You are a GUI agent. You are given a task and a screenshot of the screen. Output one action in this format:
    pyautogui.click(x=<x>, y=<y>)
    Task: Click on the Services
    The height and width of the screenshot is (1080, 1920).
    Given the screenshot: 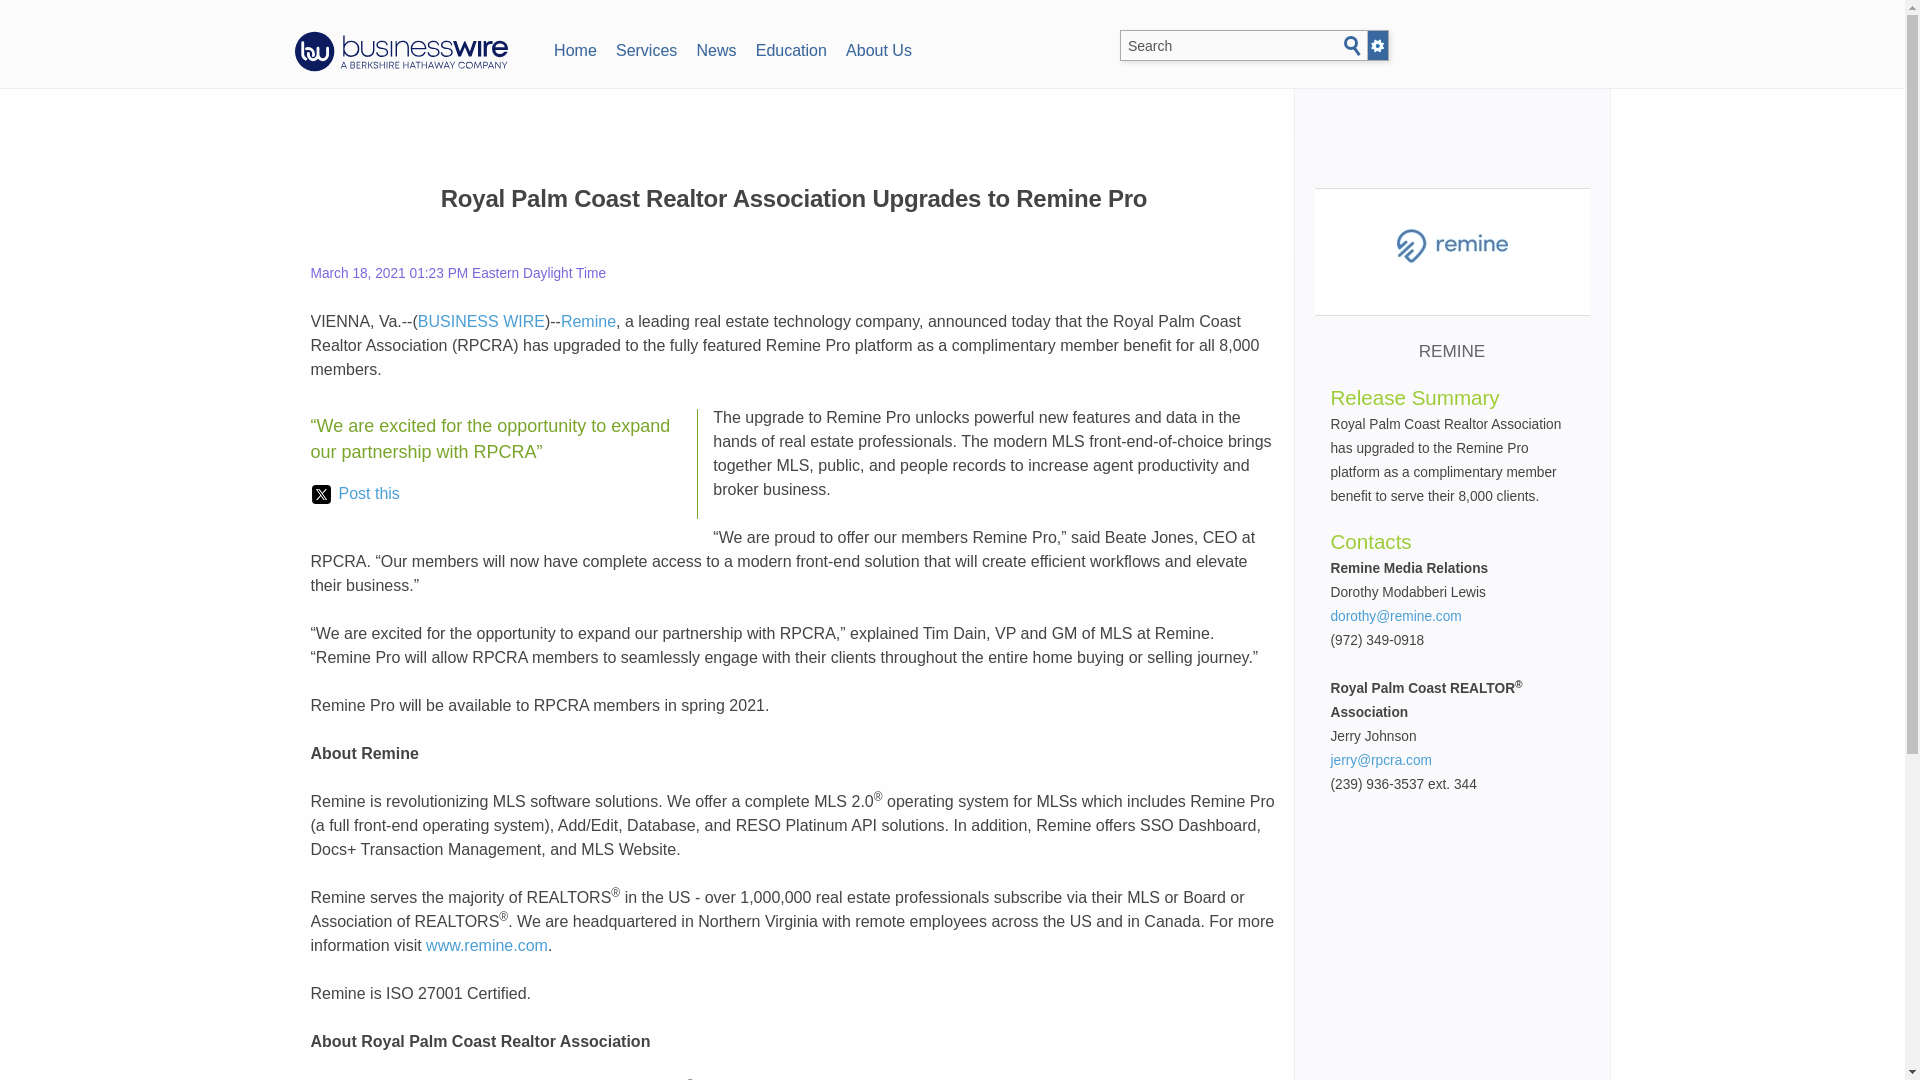 What is the action you would take?
    pyautogui.click(x=646, y=48)
    